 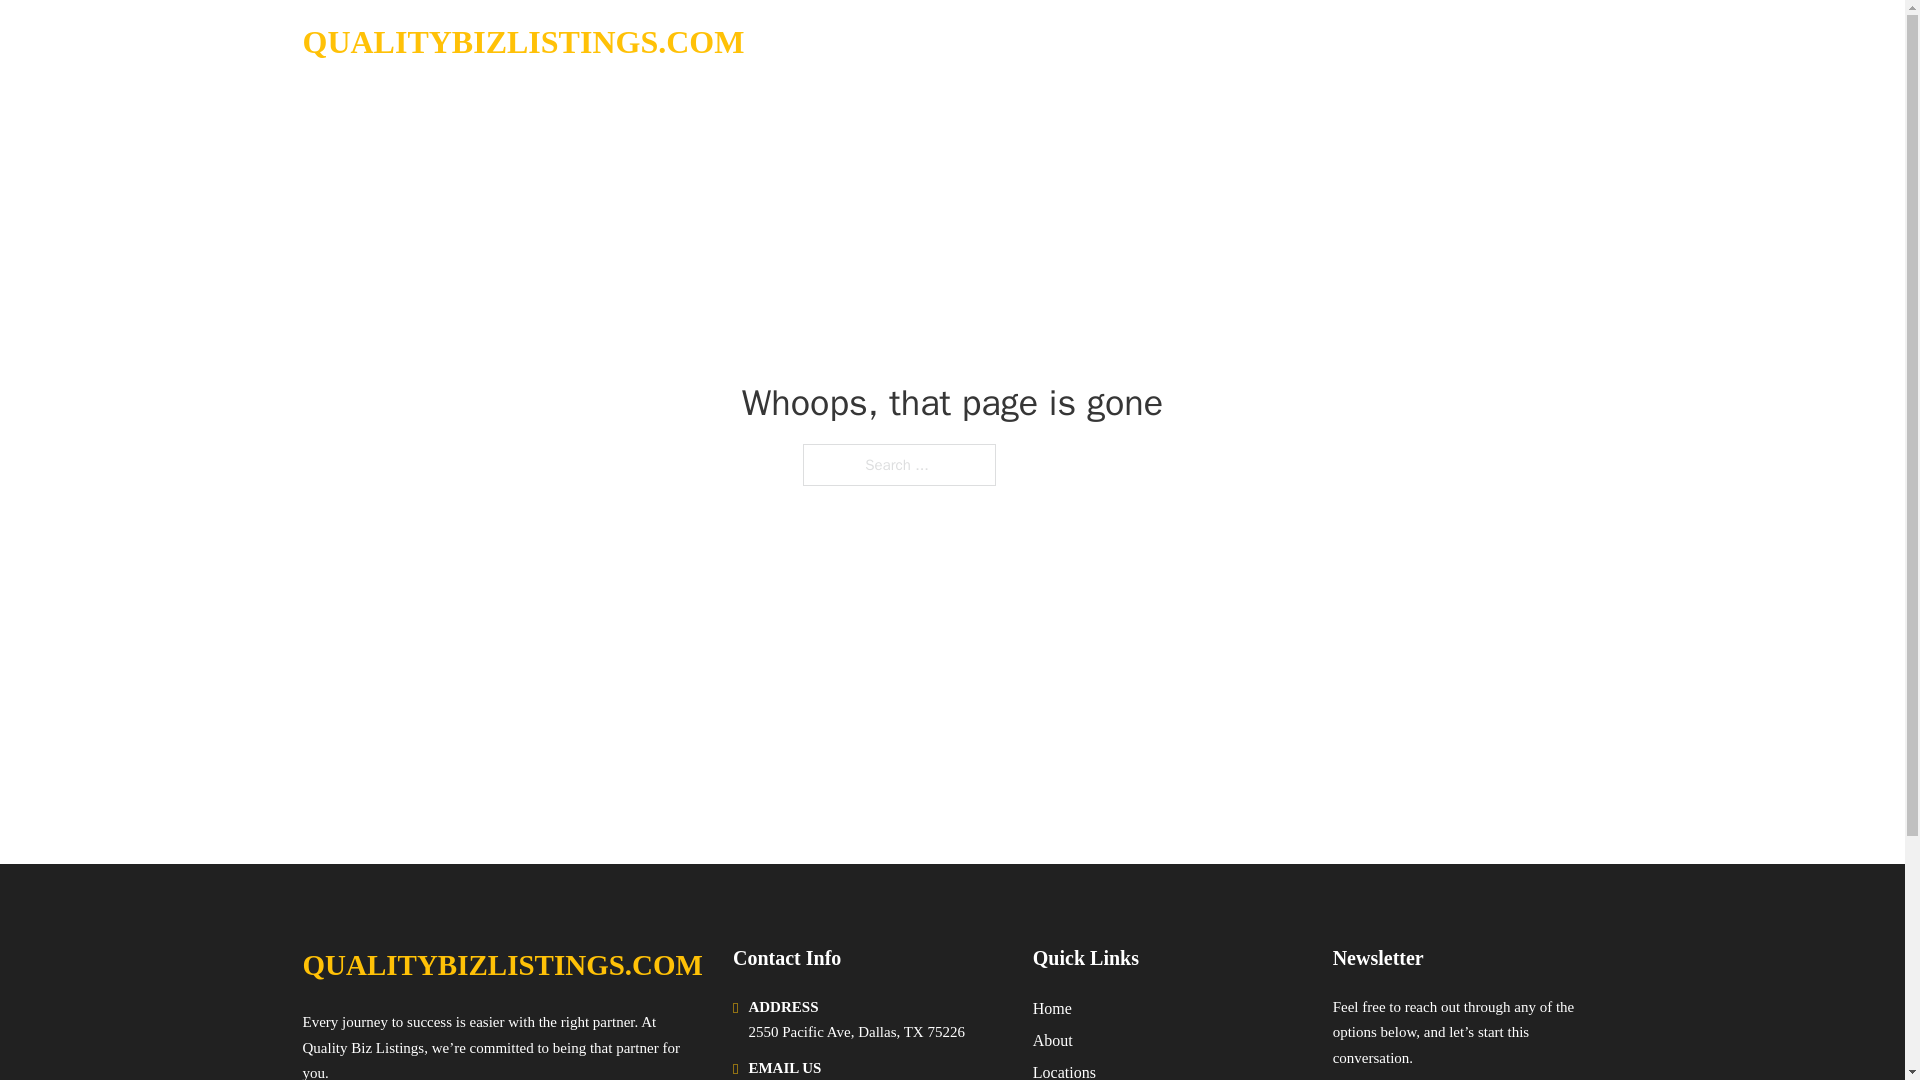 I want to click on QUALITYBIZLISTINGS.COM, so click(x=522, y=42).